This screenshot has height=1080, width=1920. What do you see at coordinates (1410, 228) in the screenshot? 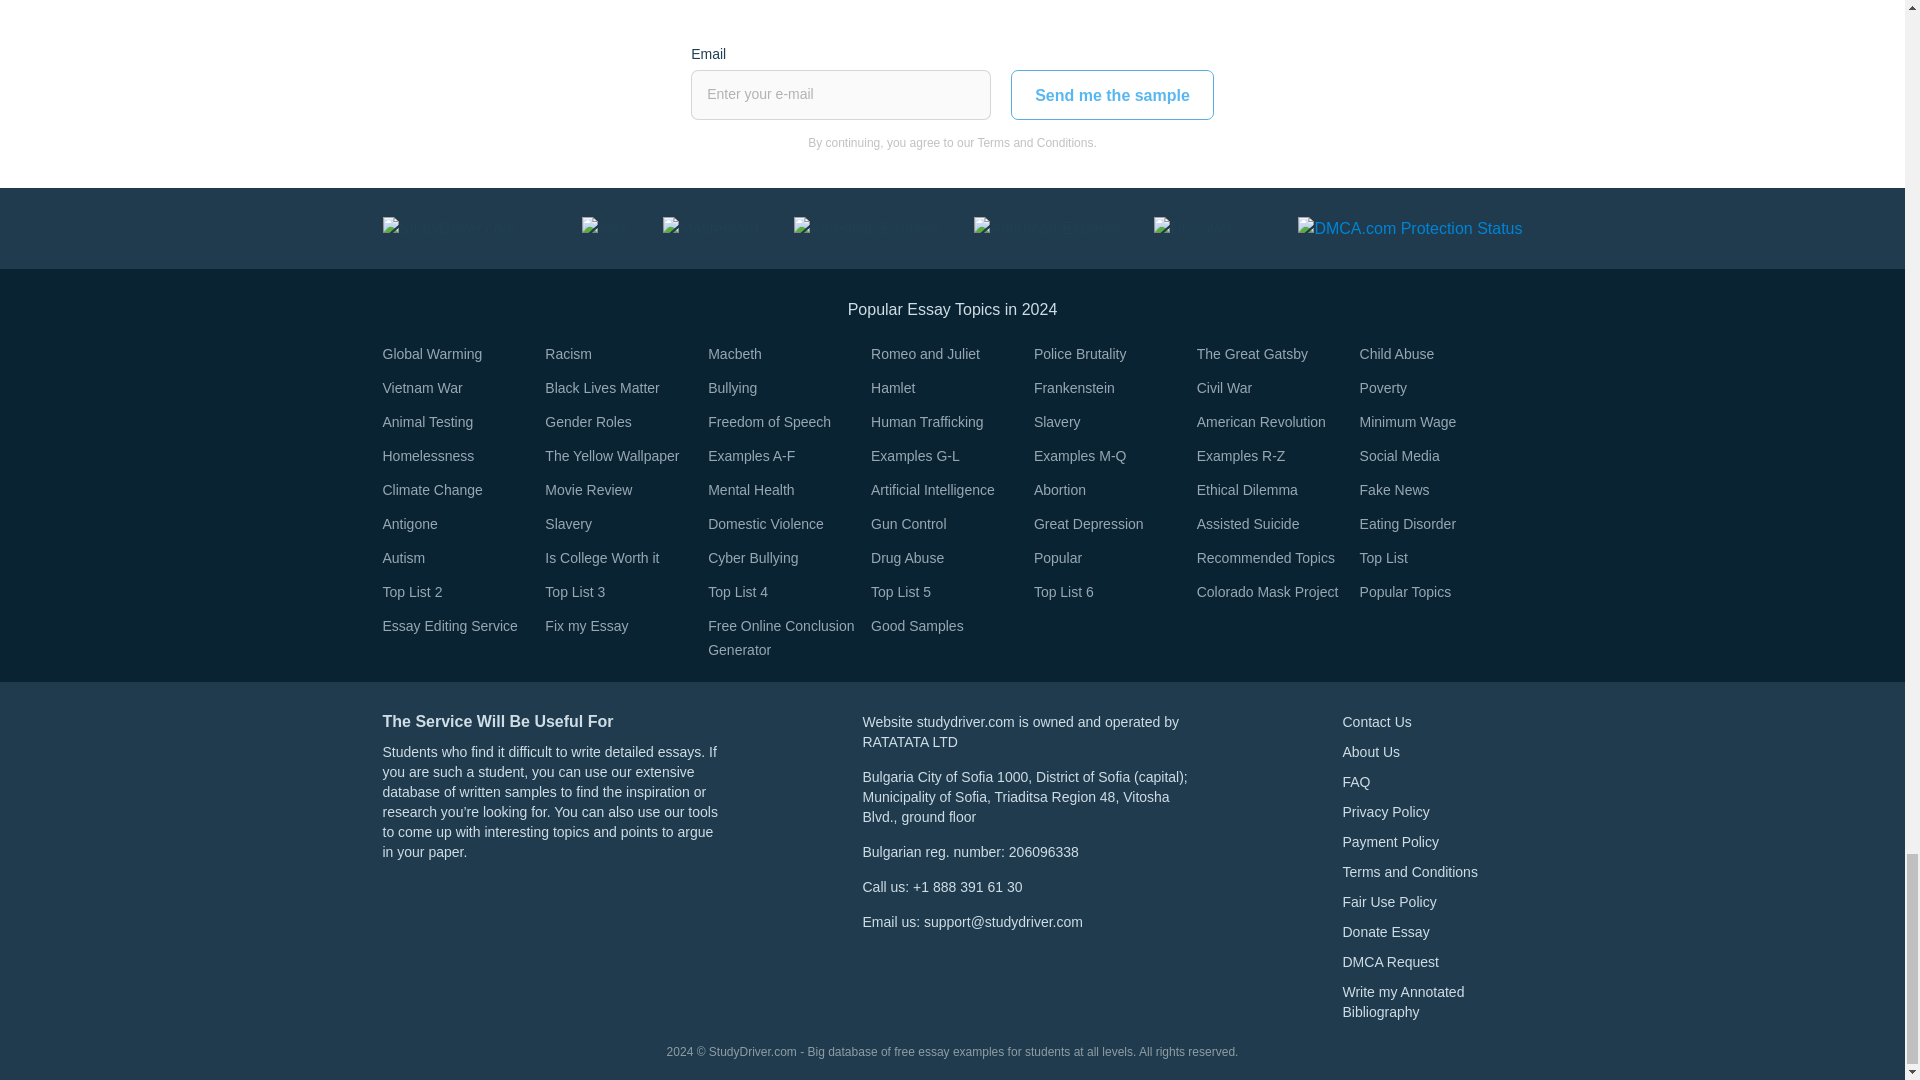
I see `DMCA.com Protection Status` at bounding box center [1410, 228].